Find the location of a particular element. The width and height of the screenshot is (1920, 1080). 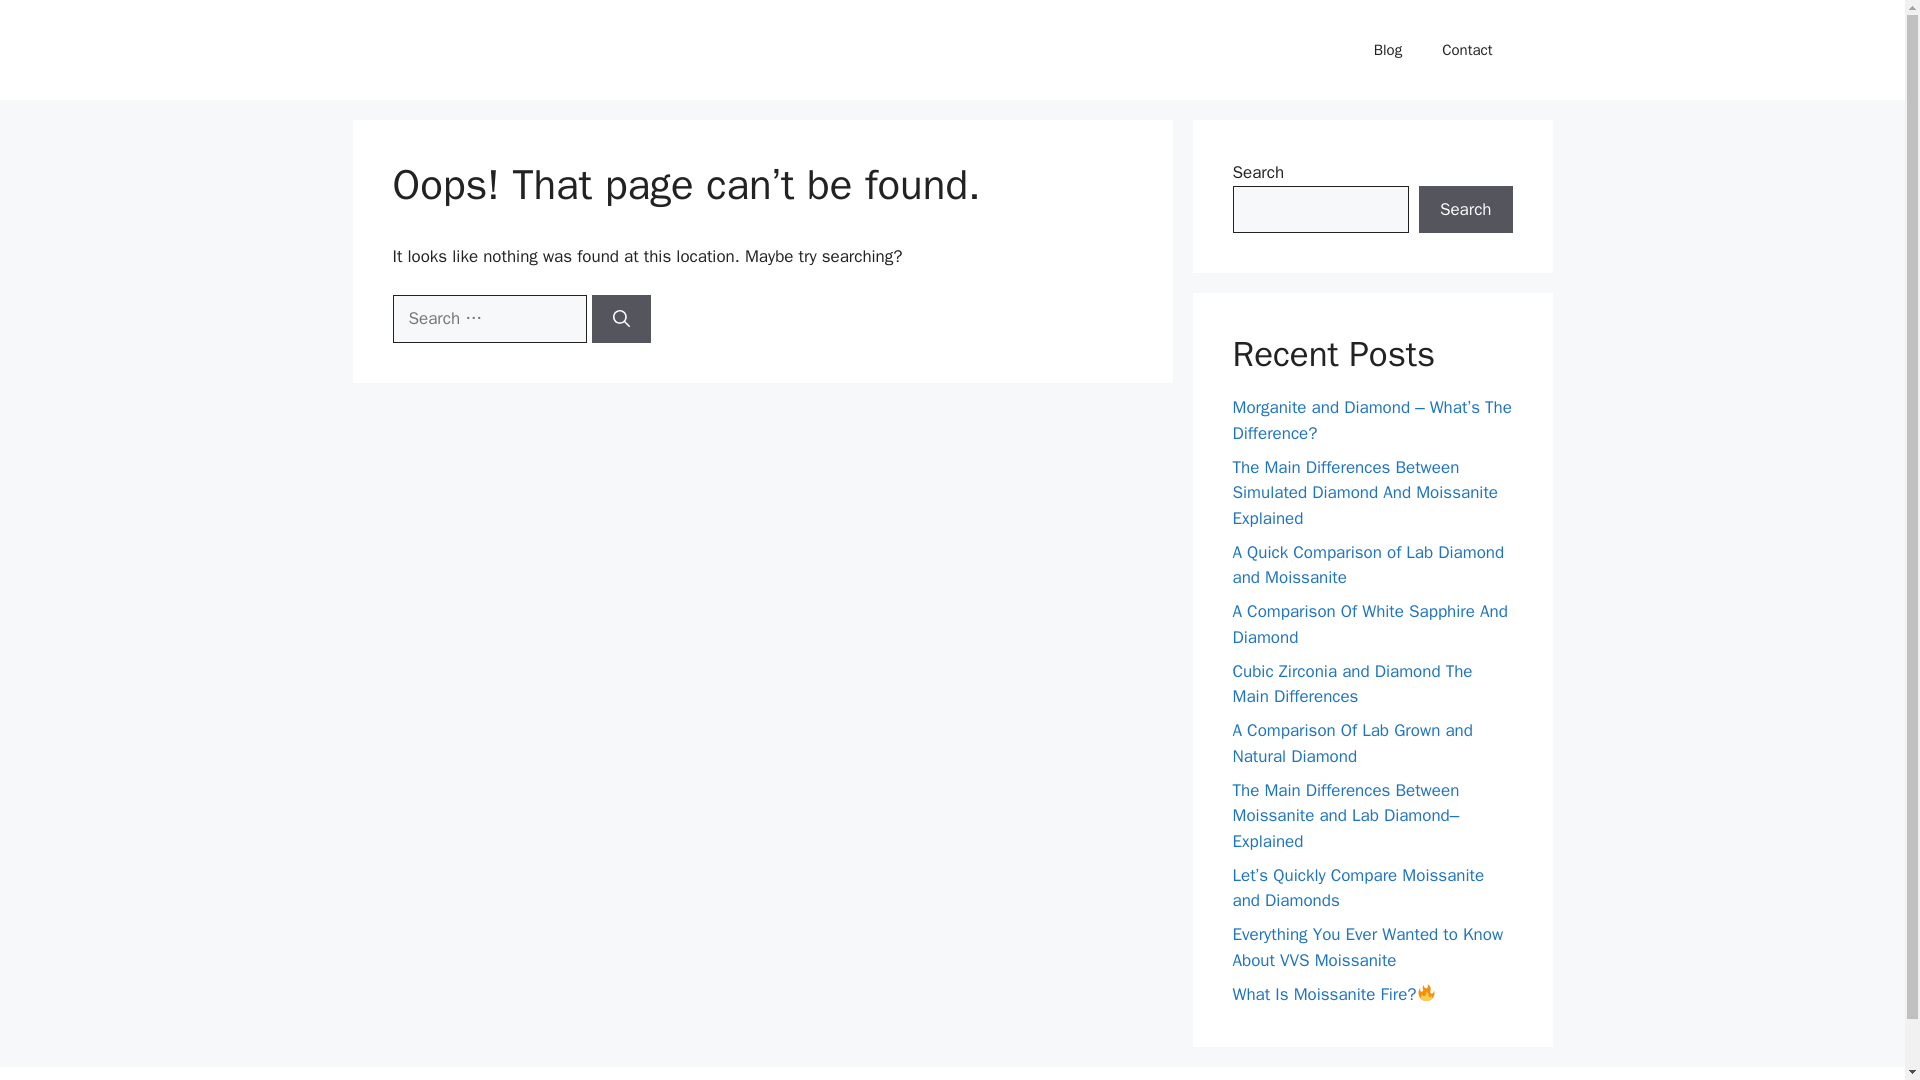

A Comparison Of White Sapphire And Diamond is located at coordinates (1370, 624).